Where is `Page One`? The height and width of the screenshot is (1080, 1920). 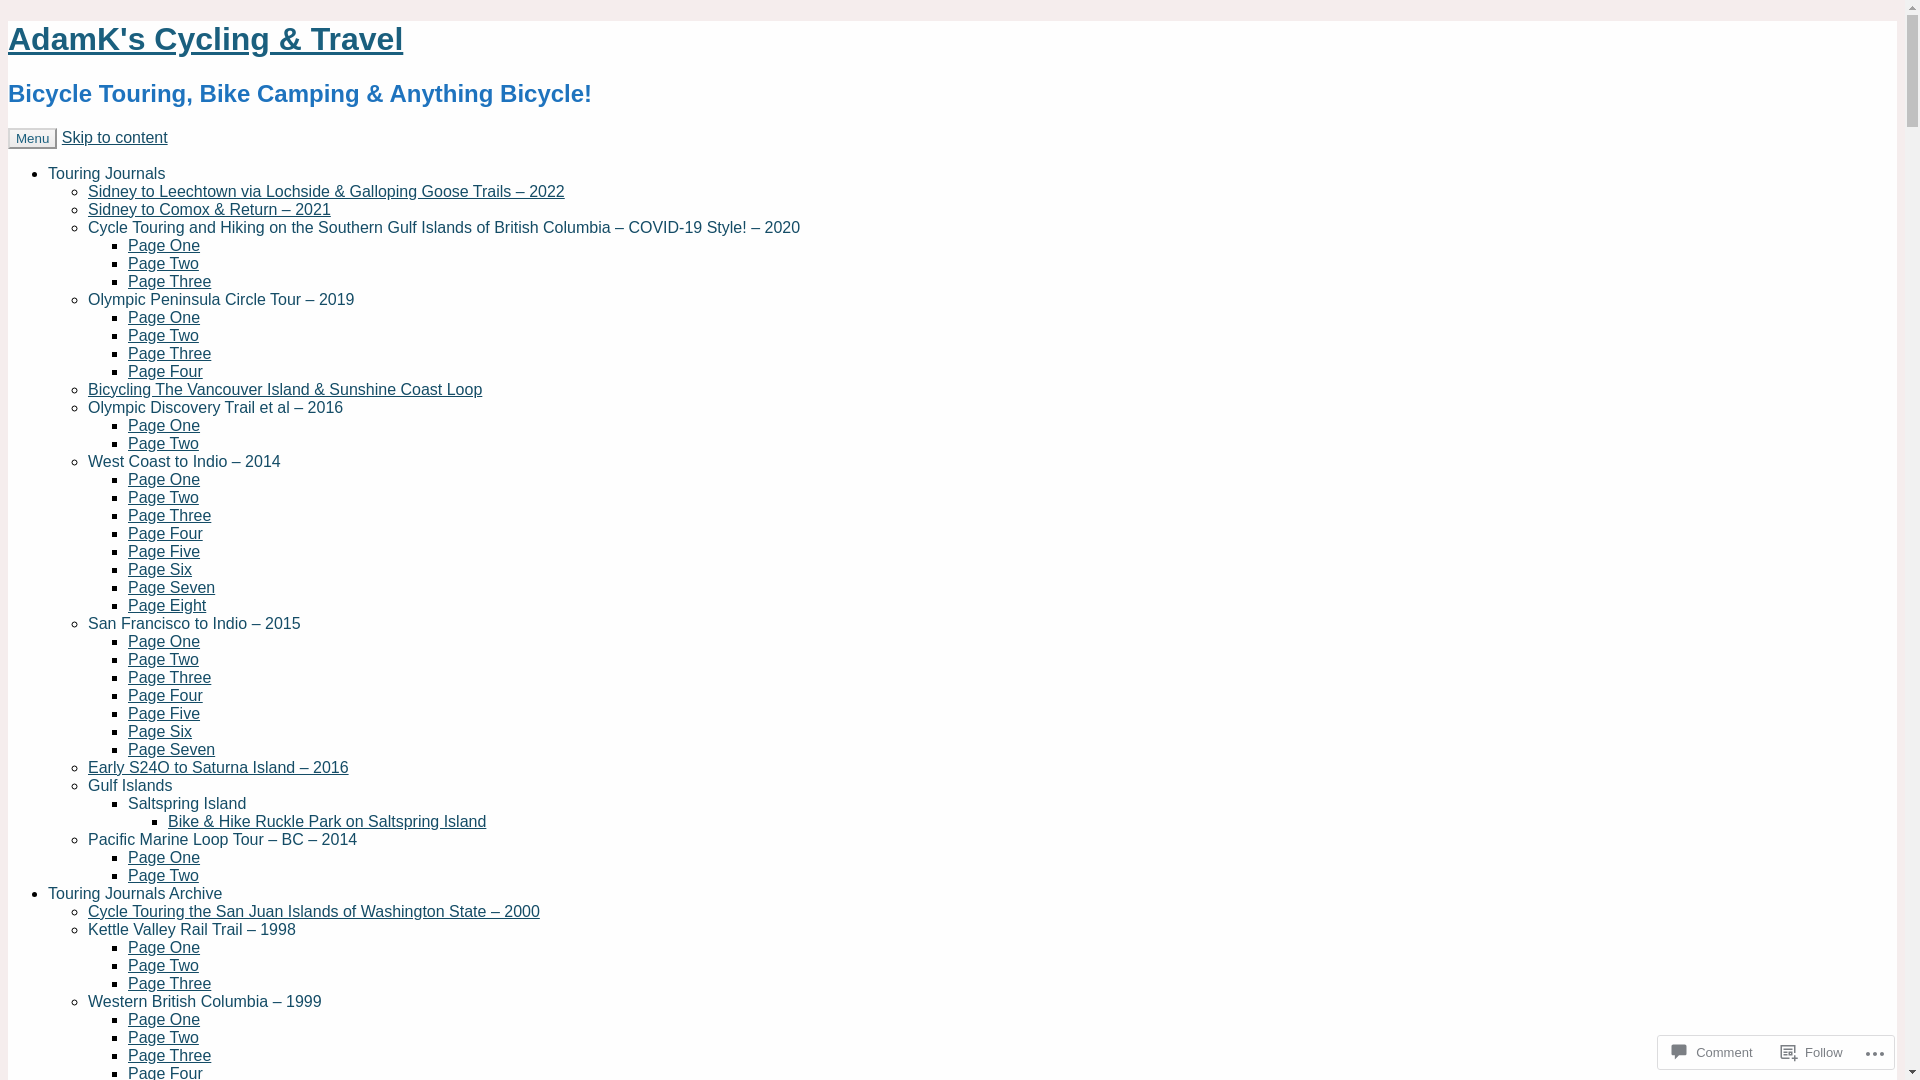
Page One is located at coordinates (164, 1020).